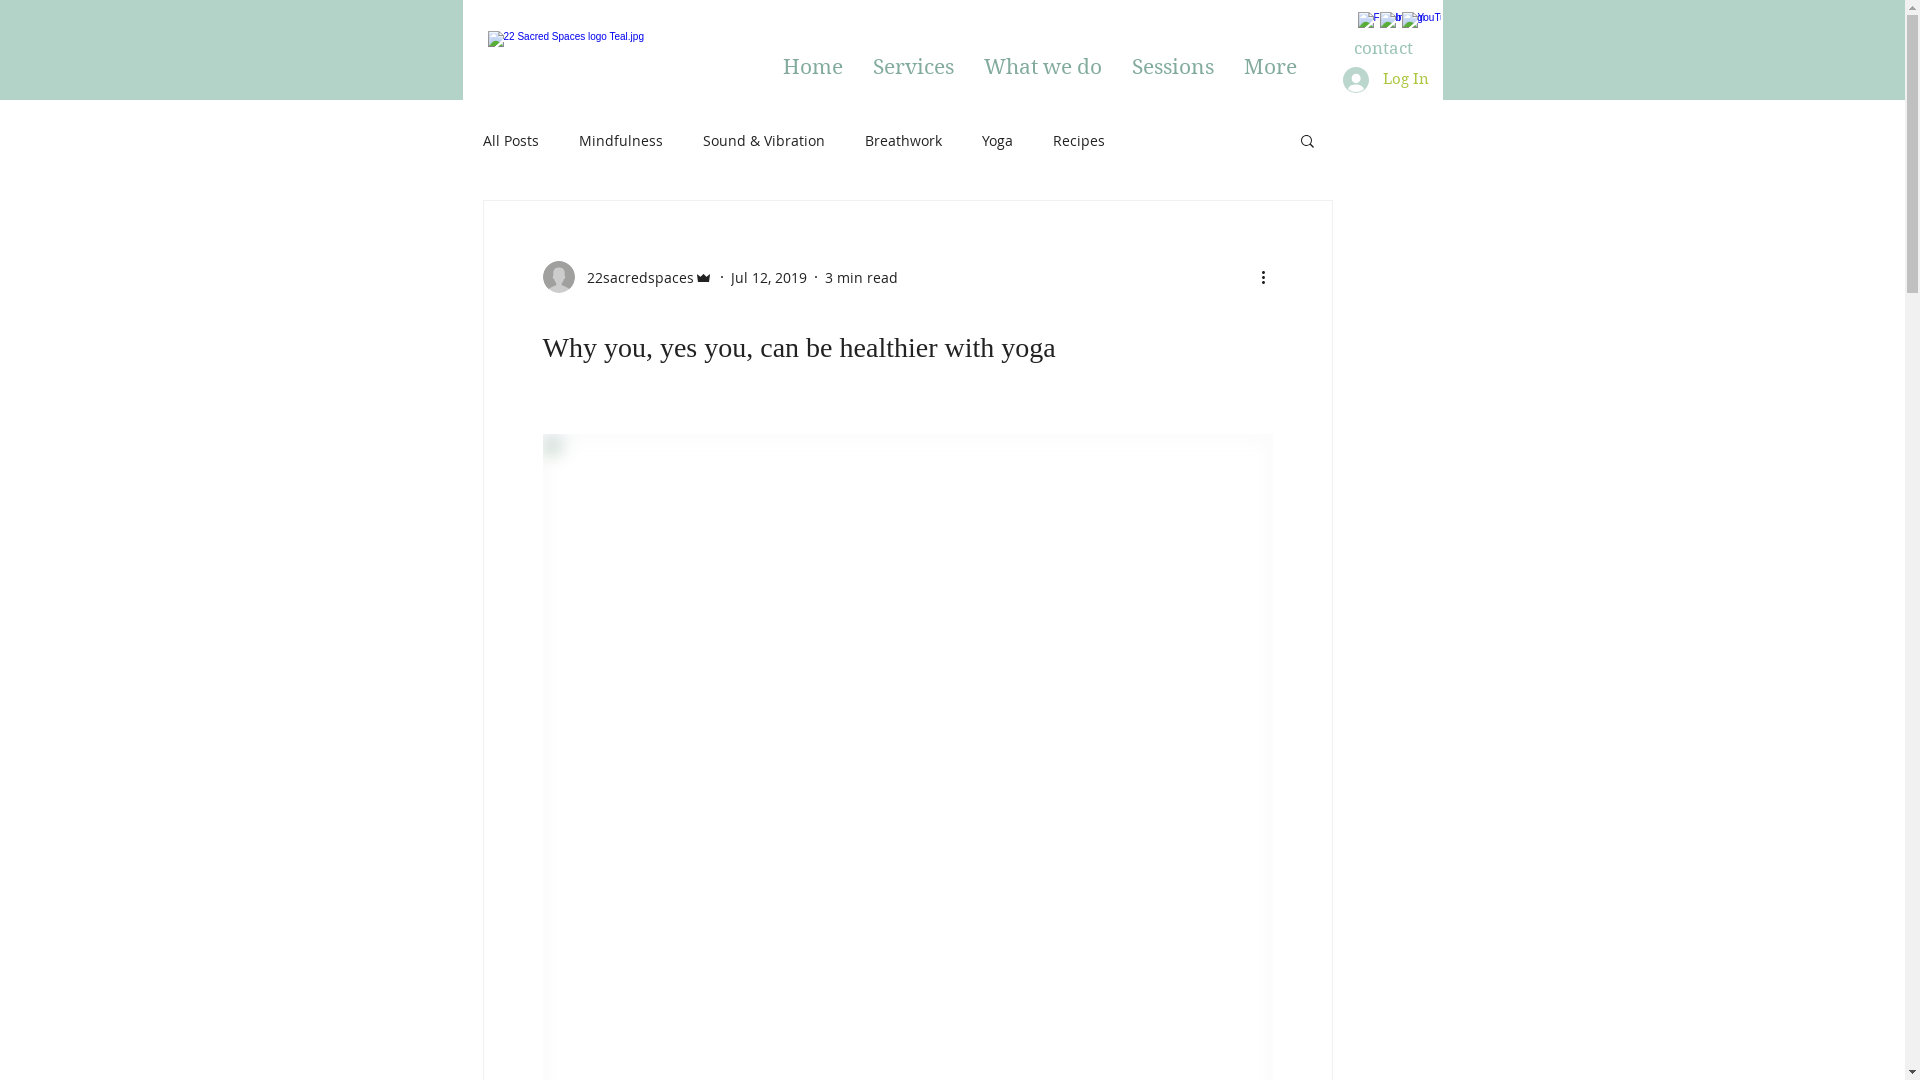  What do you see at coordinates (1383, 49) in the screenshot?
I see `contact` at bounding box center [1383, 49].